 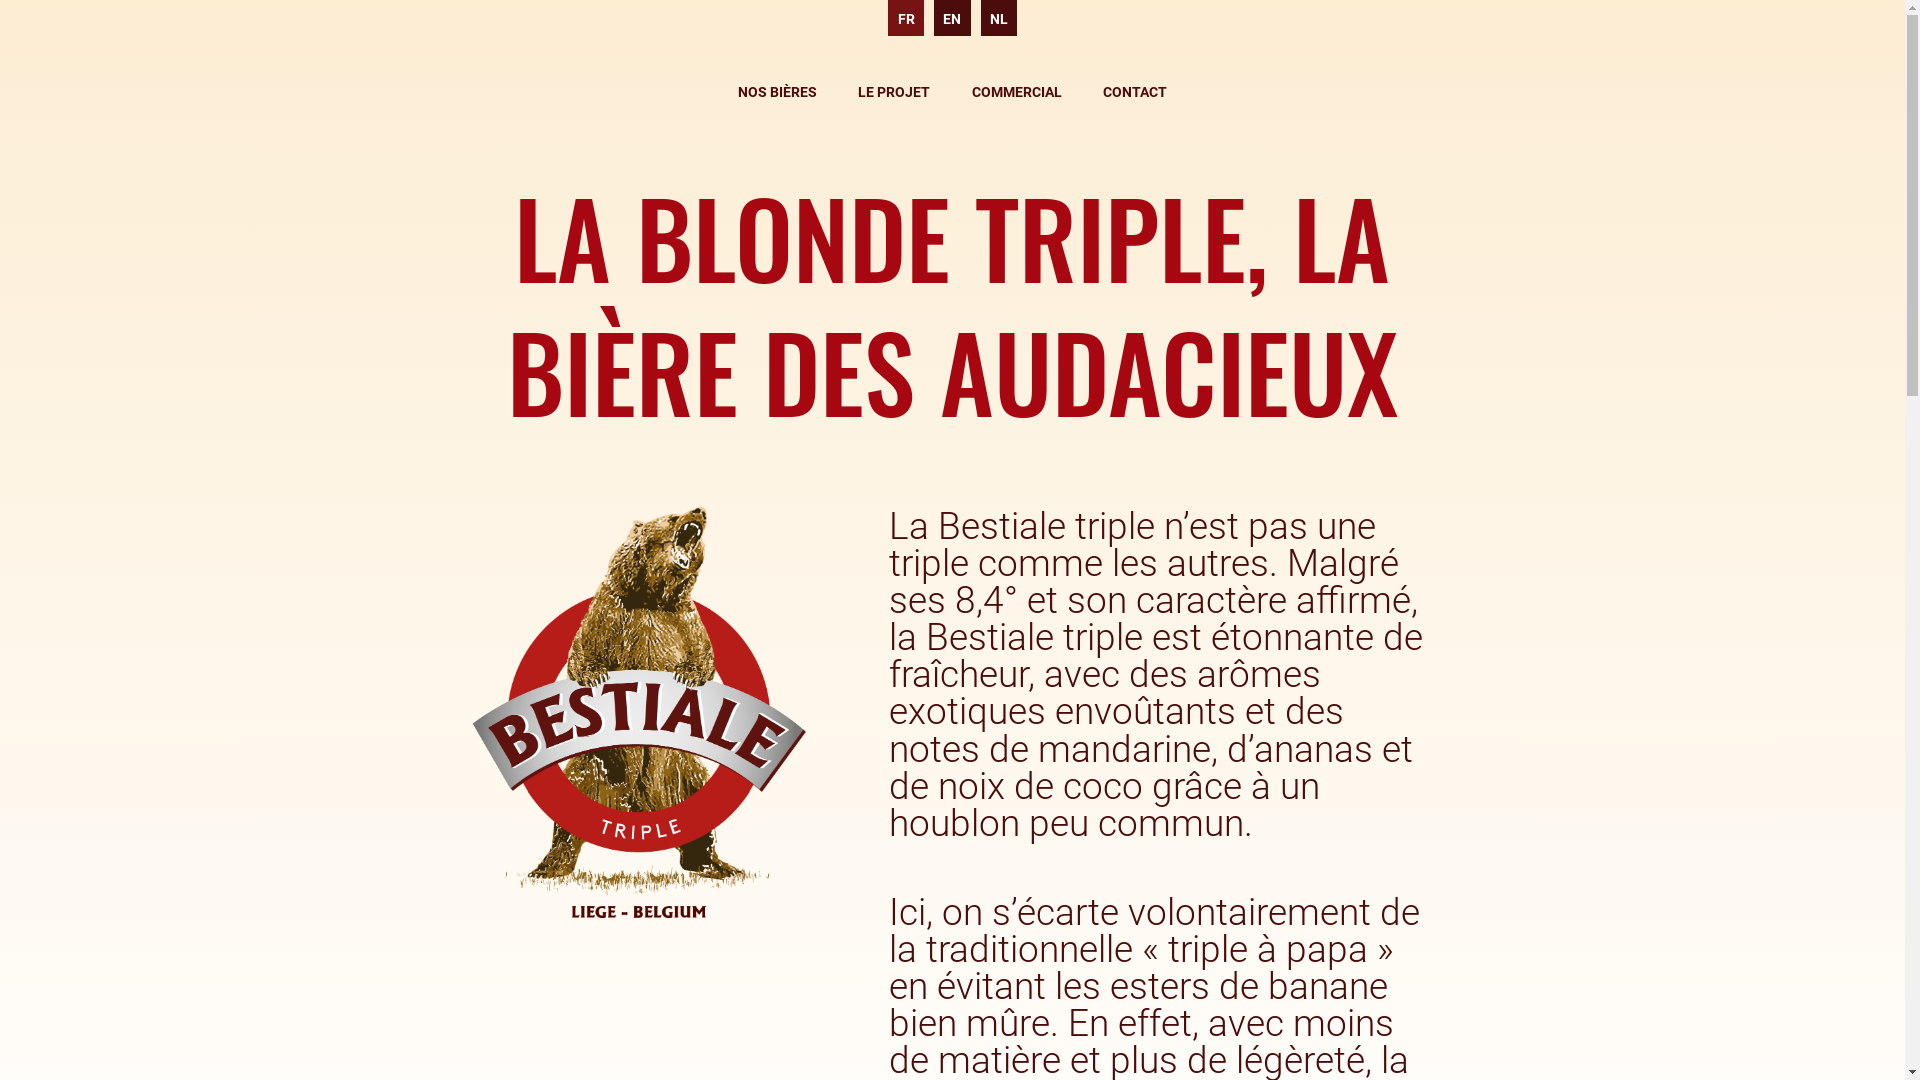 What do you see at coordinates (894, 92) in the screenshot?
I see `LE PROJET` at bounding box center [894, 92].